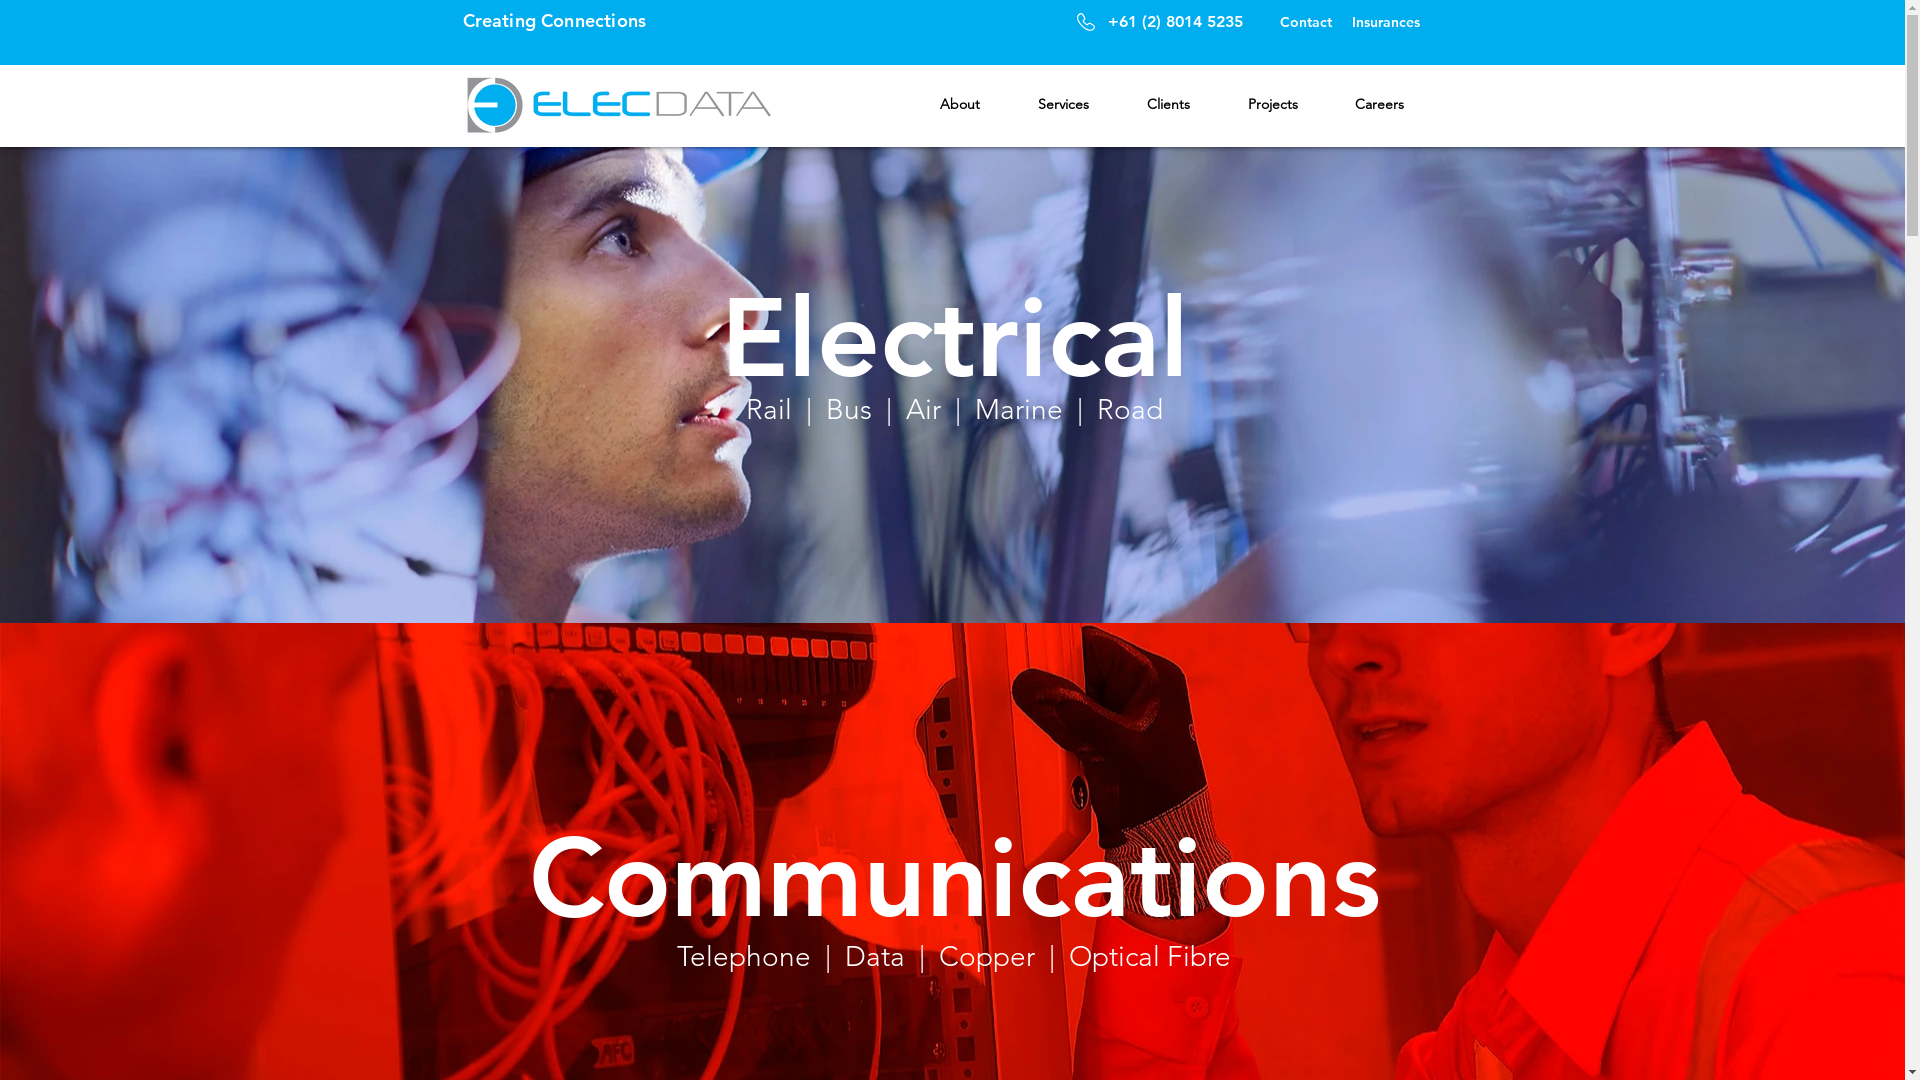  I want to click on Careers, so click(1379, 104).